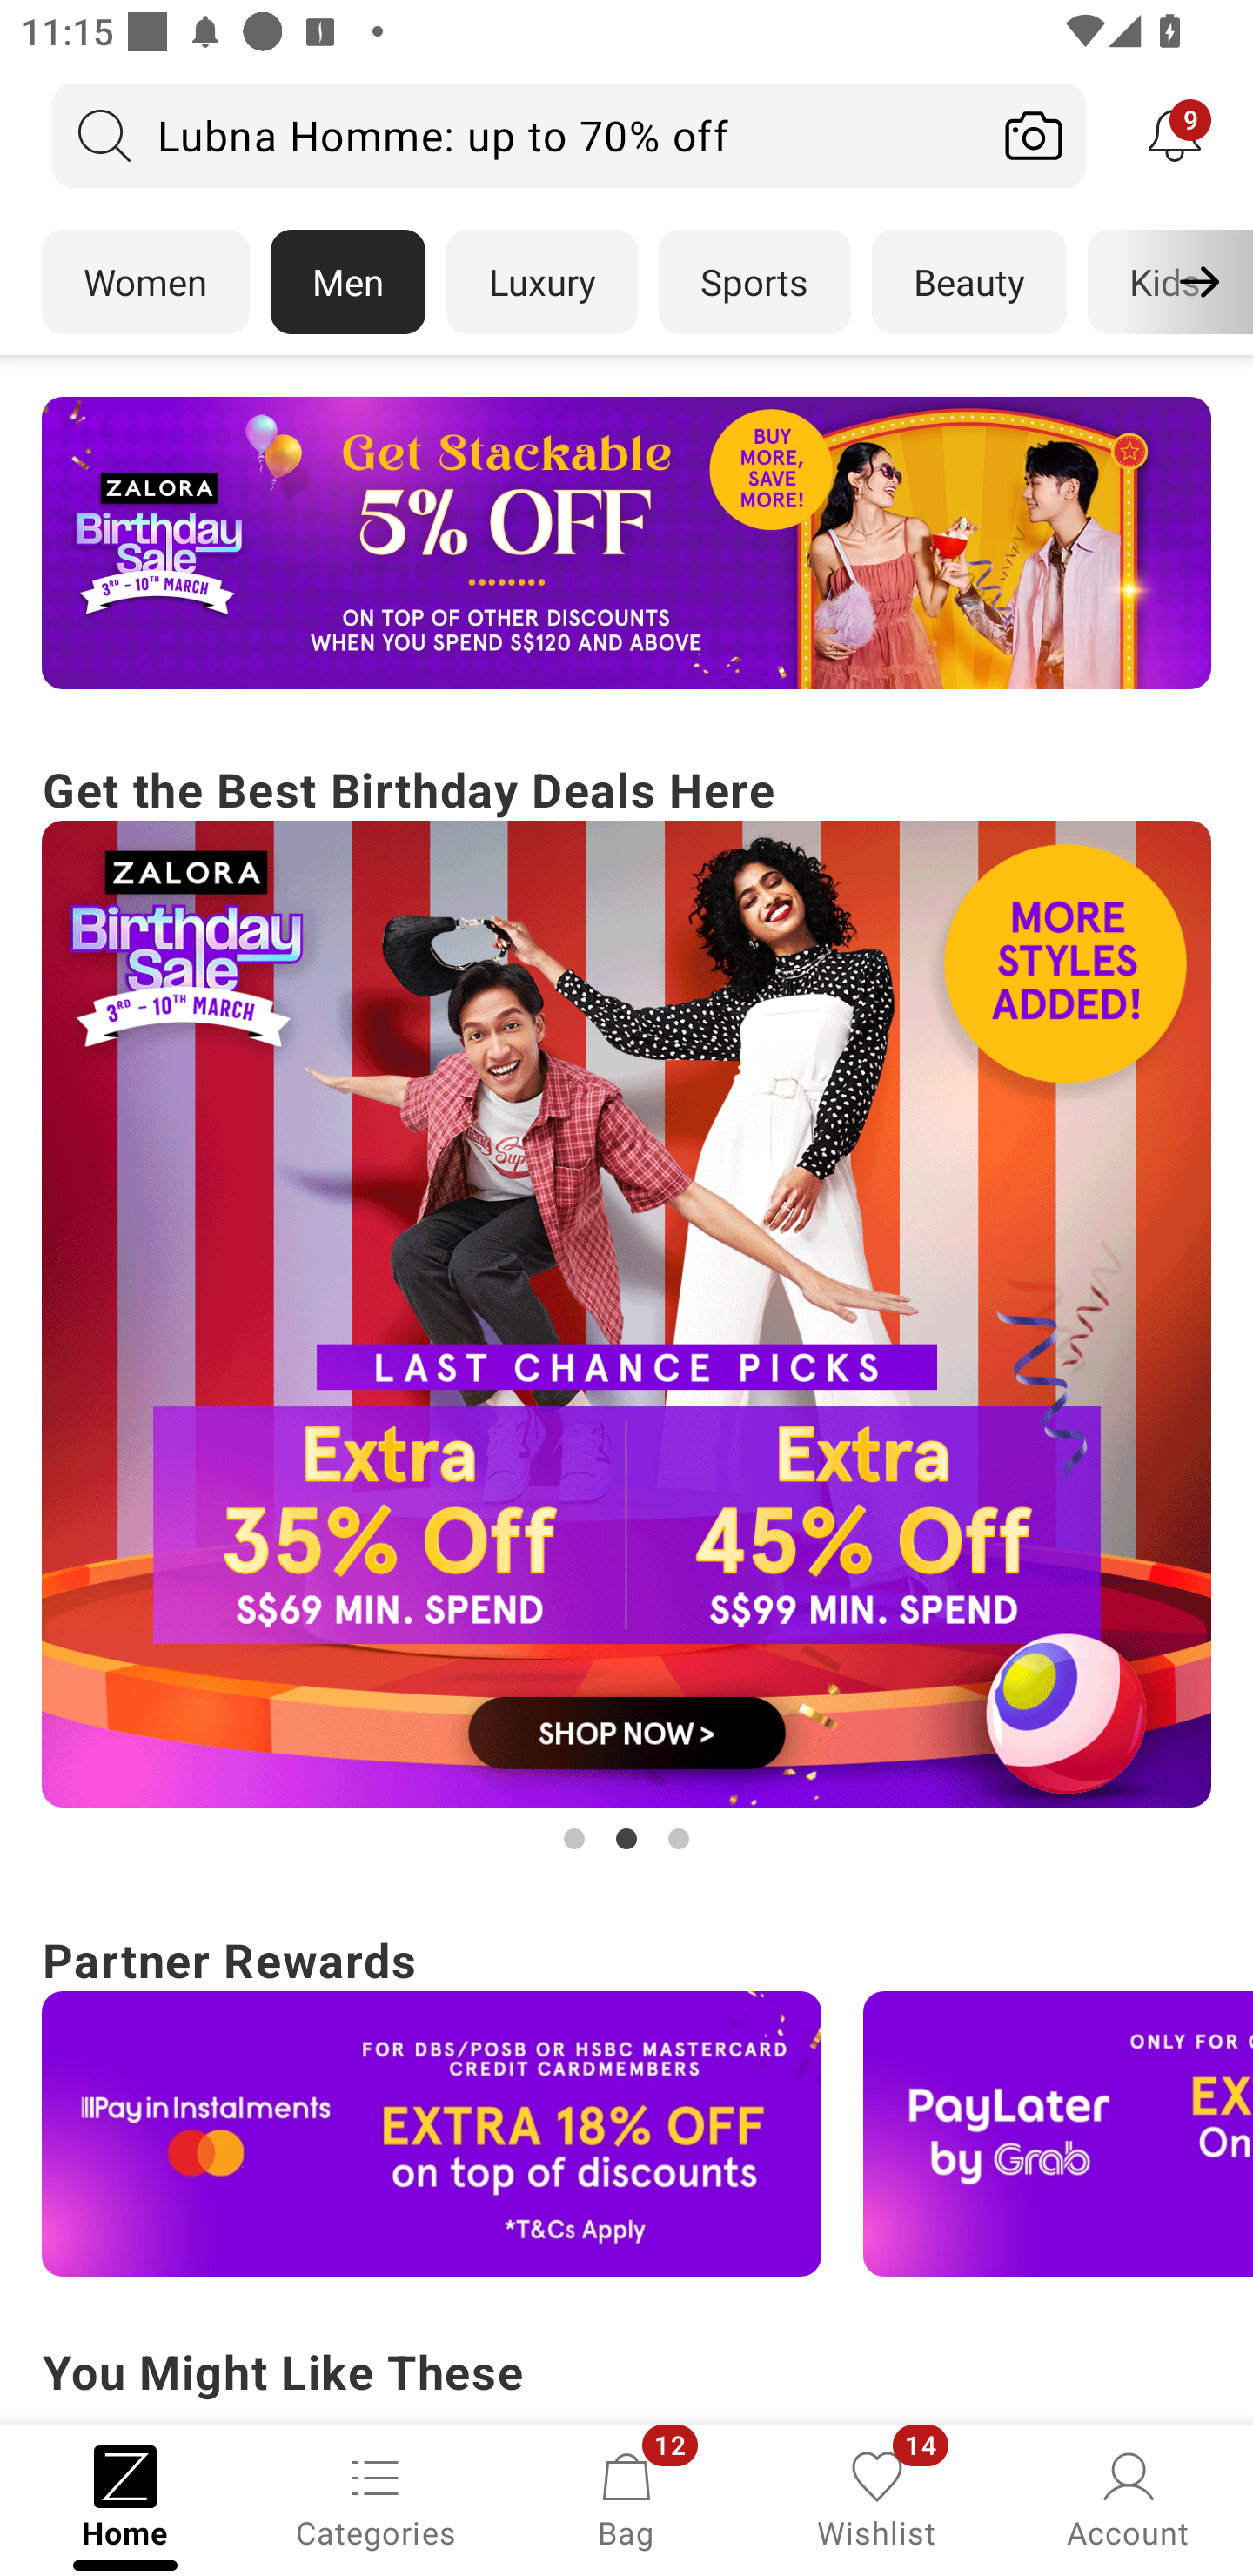 The height and width of the screenshot is (2576, 1253). Describe the element at coordinates (348, 282) in the screenshot. I see `Men` at that location.